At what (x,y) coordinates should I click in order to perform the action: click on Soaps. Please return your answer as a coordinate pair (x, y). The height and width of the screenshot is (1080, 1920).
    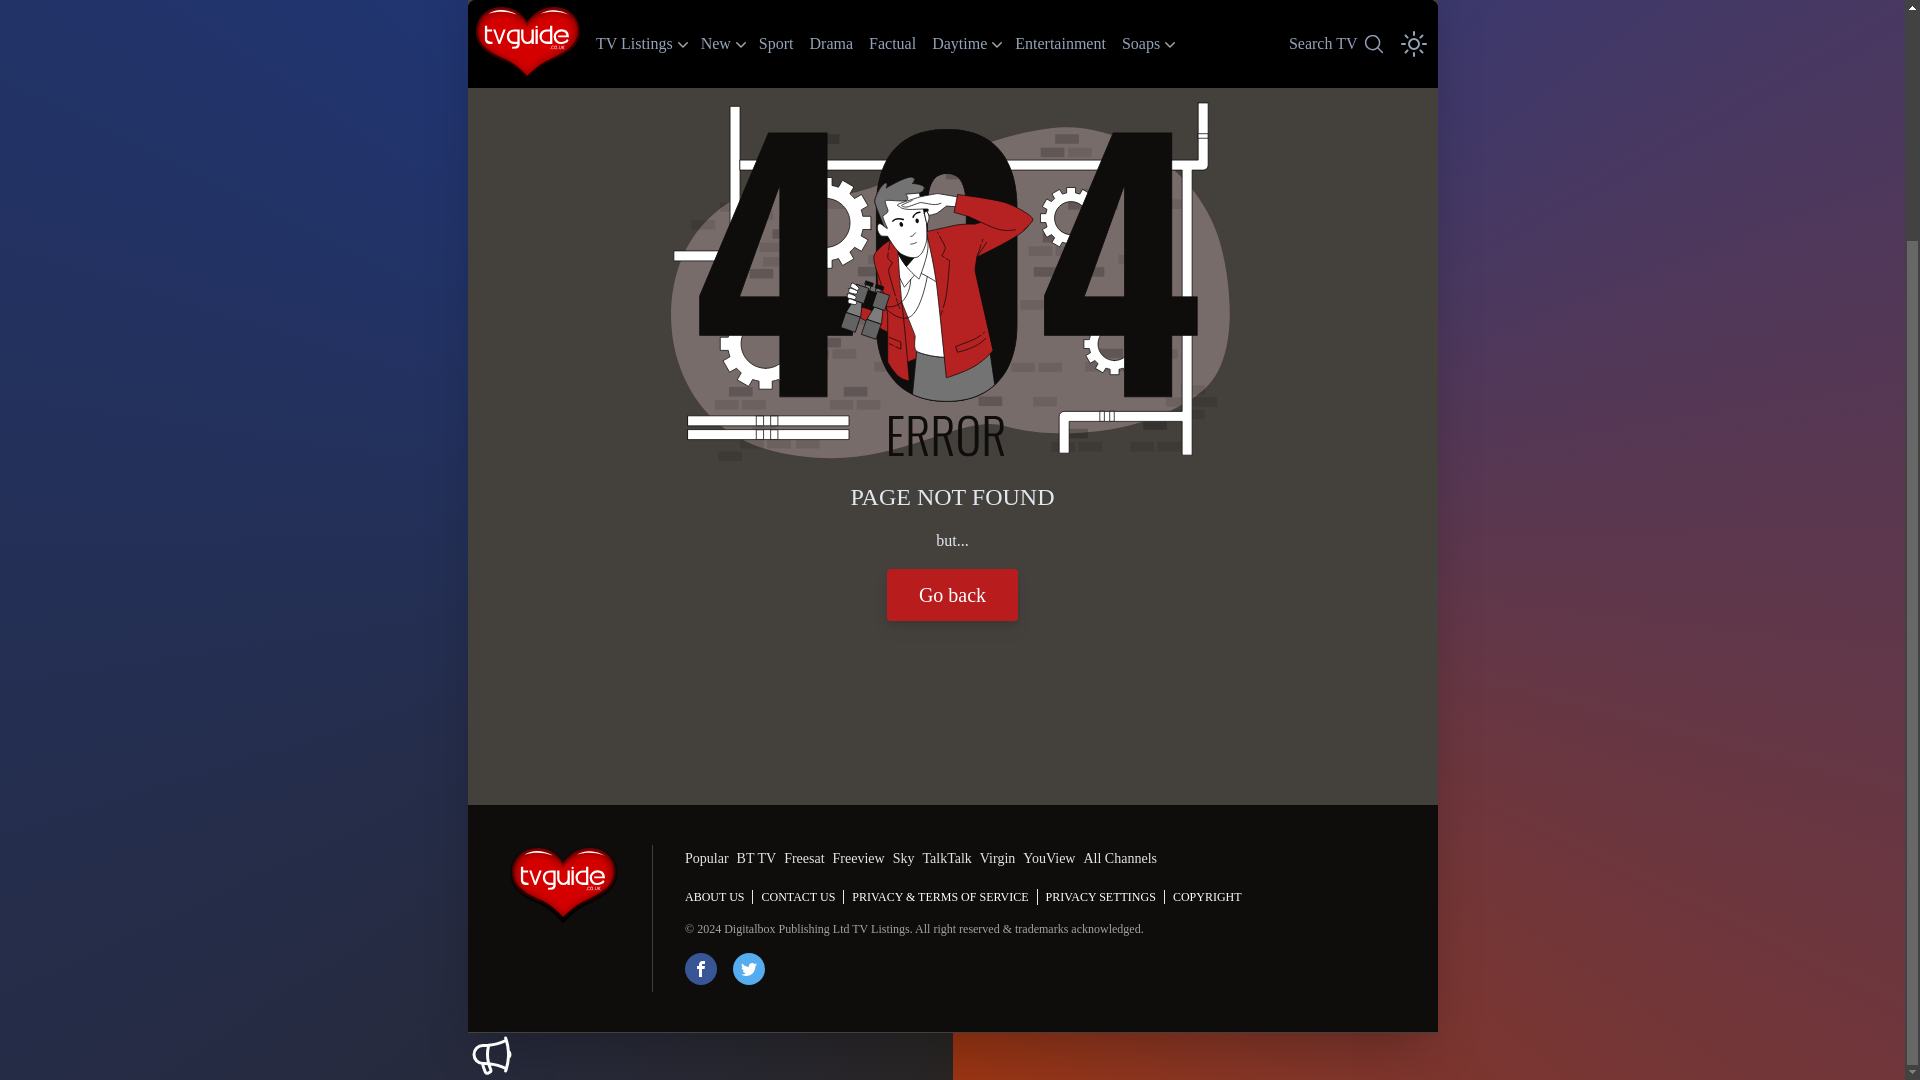
    Looking at the image, I should click on (634, 8).